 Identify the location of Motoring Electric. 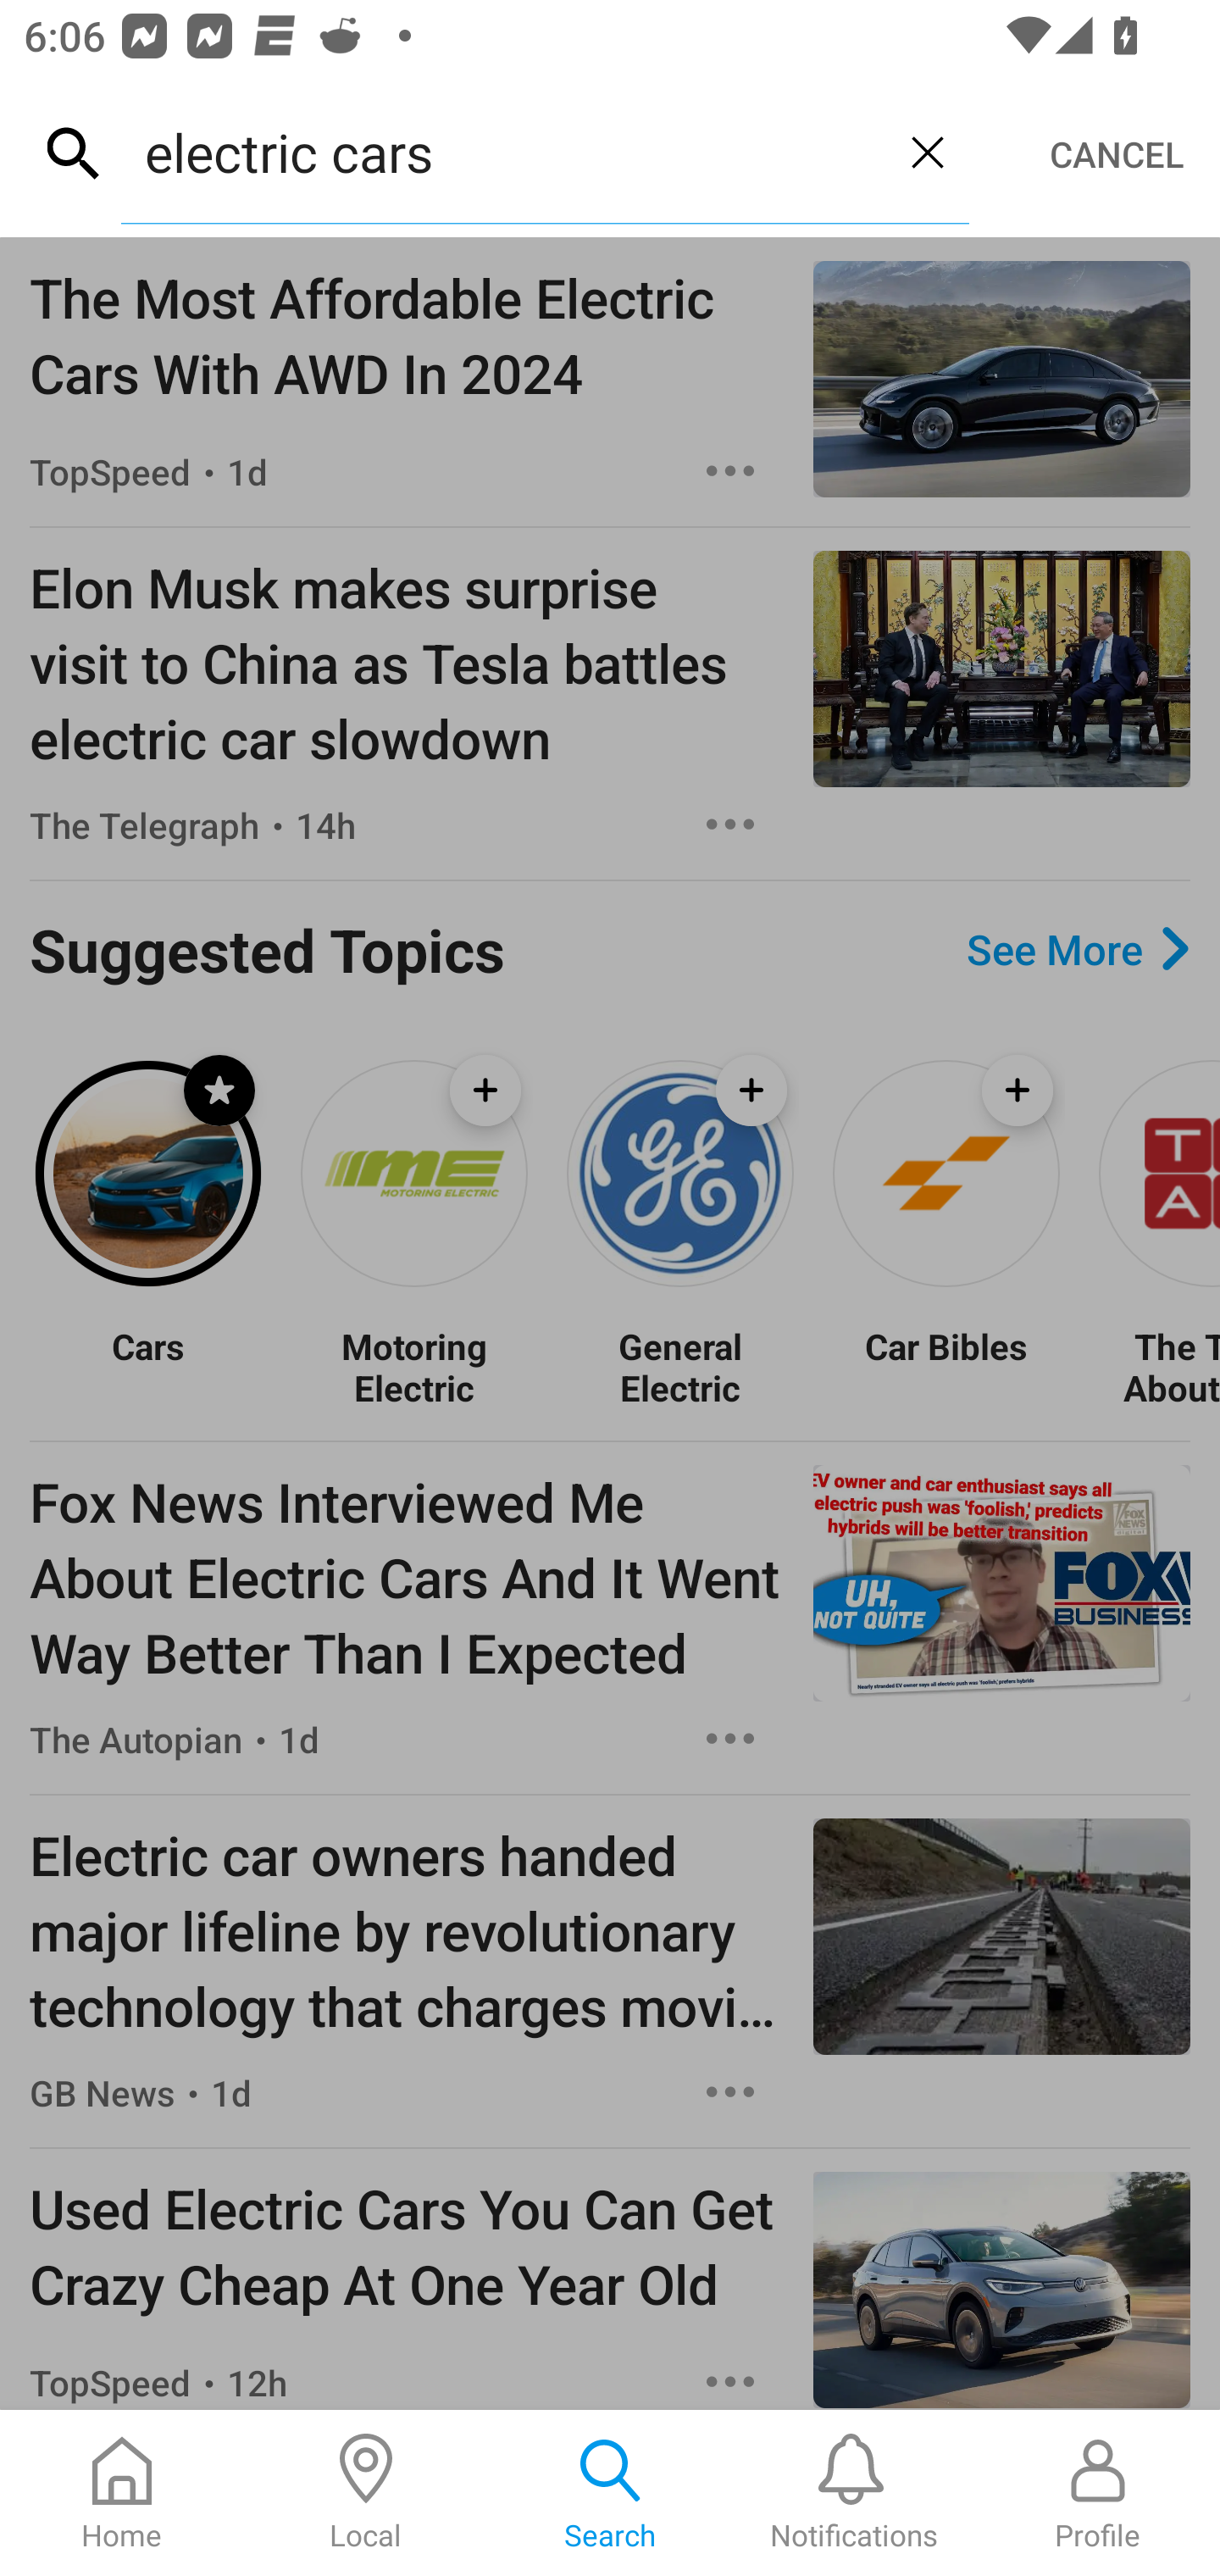
(413, 1366).